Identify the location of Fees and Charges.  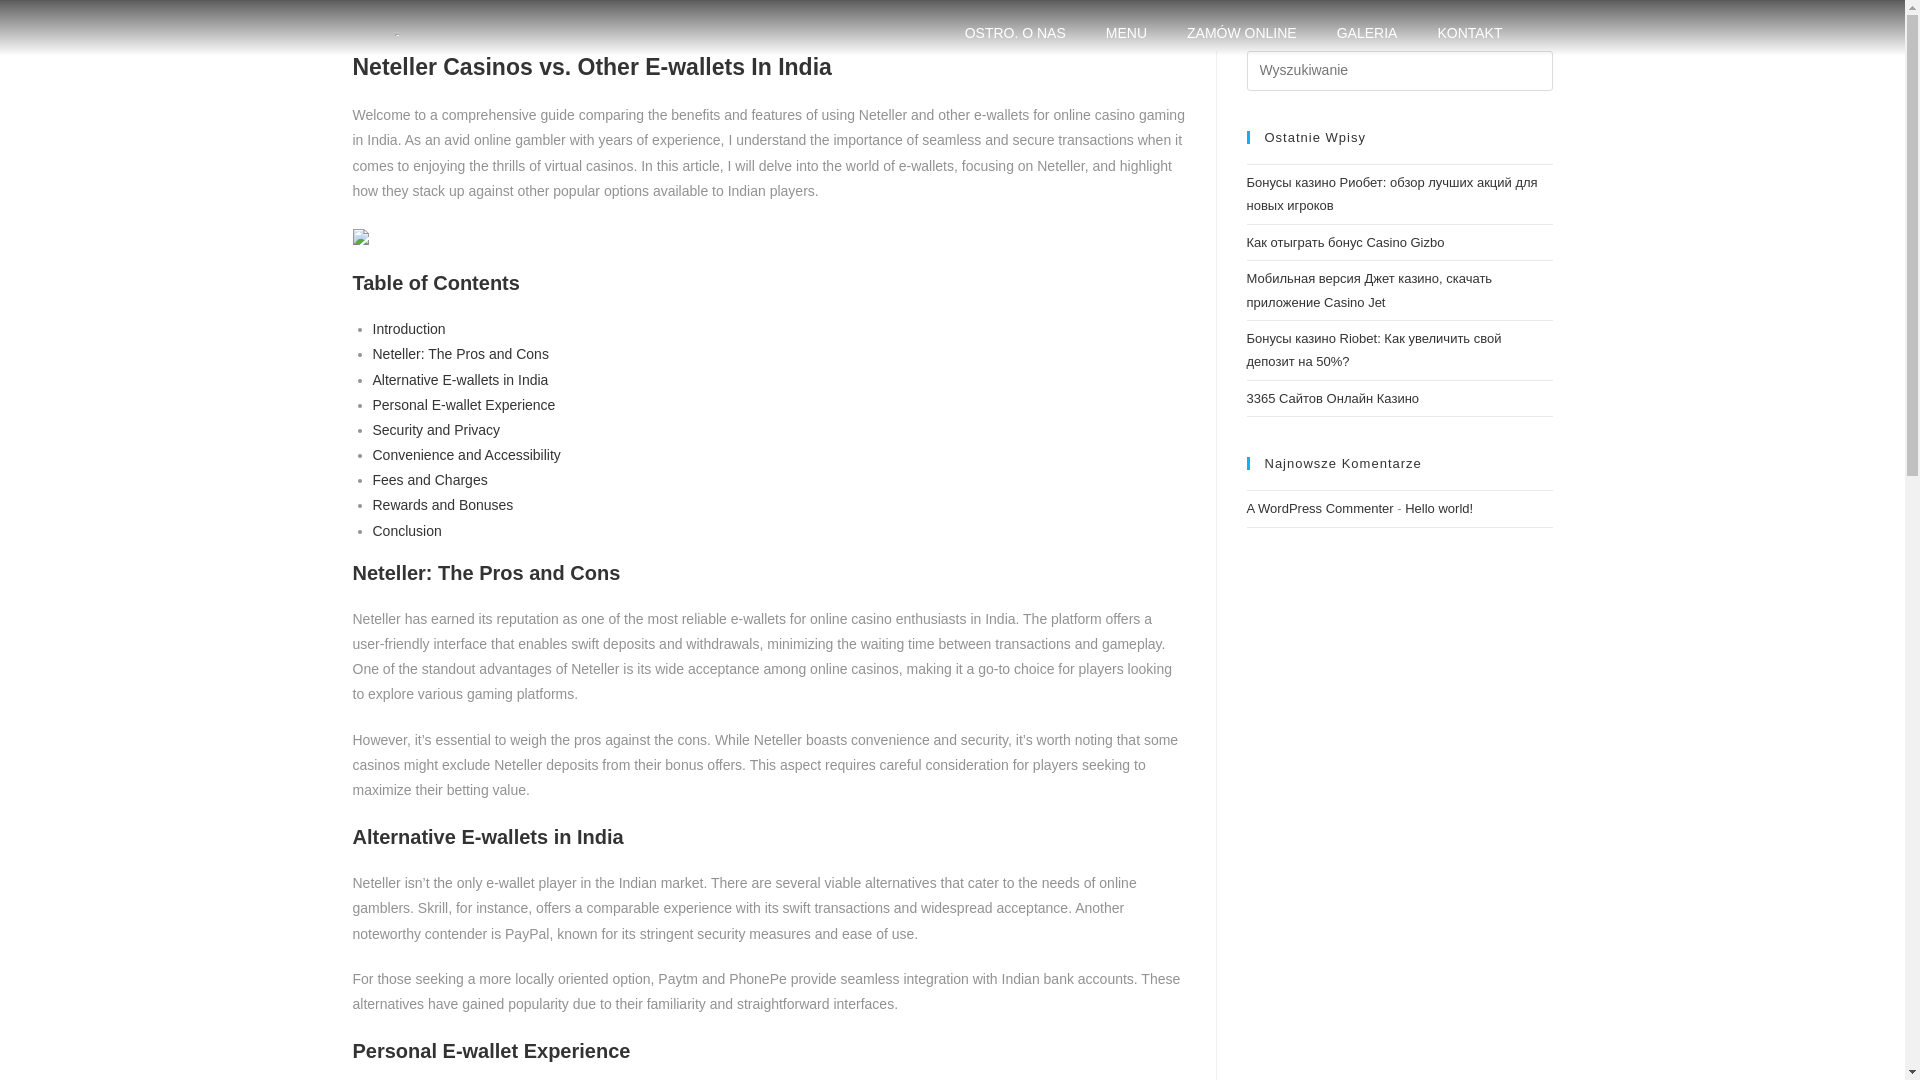
(430, 480).